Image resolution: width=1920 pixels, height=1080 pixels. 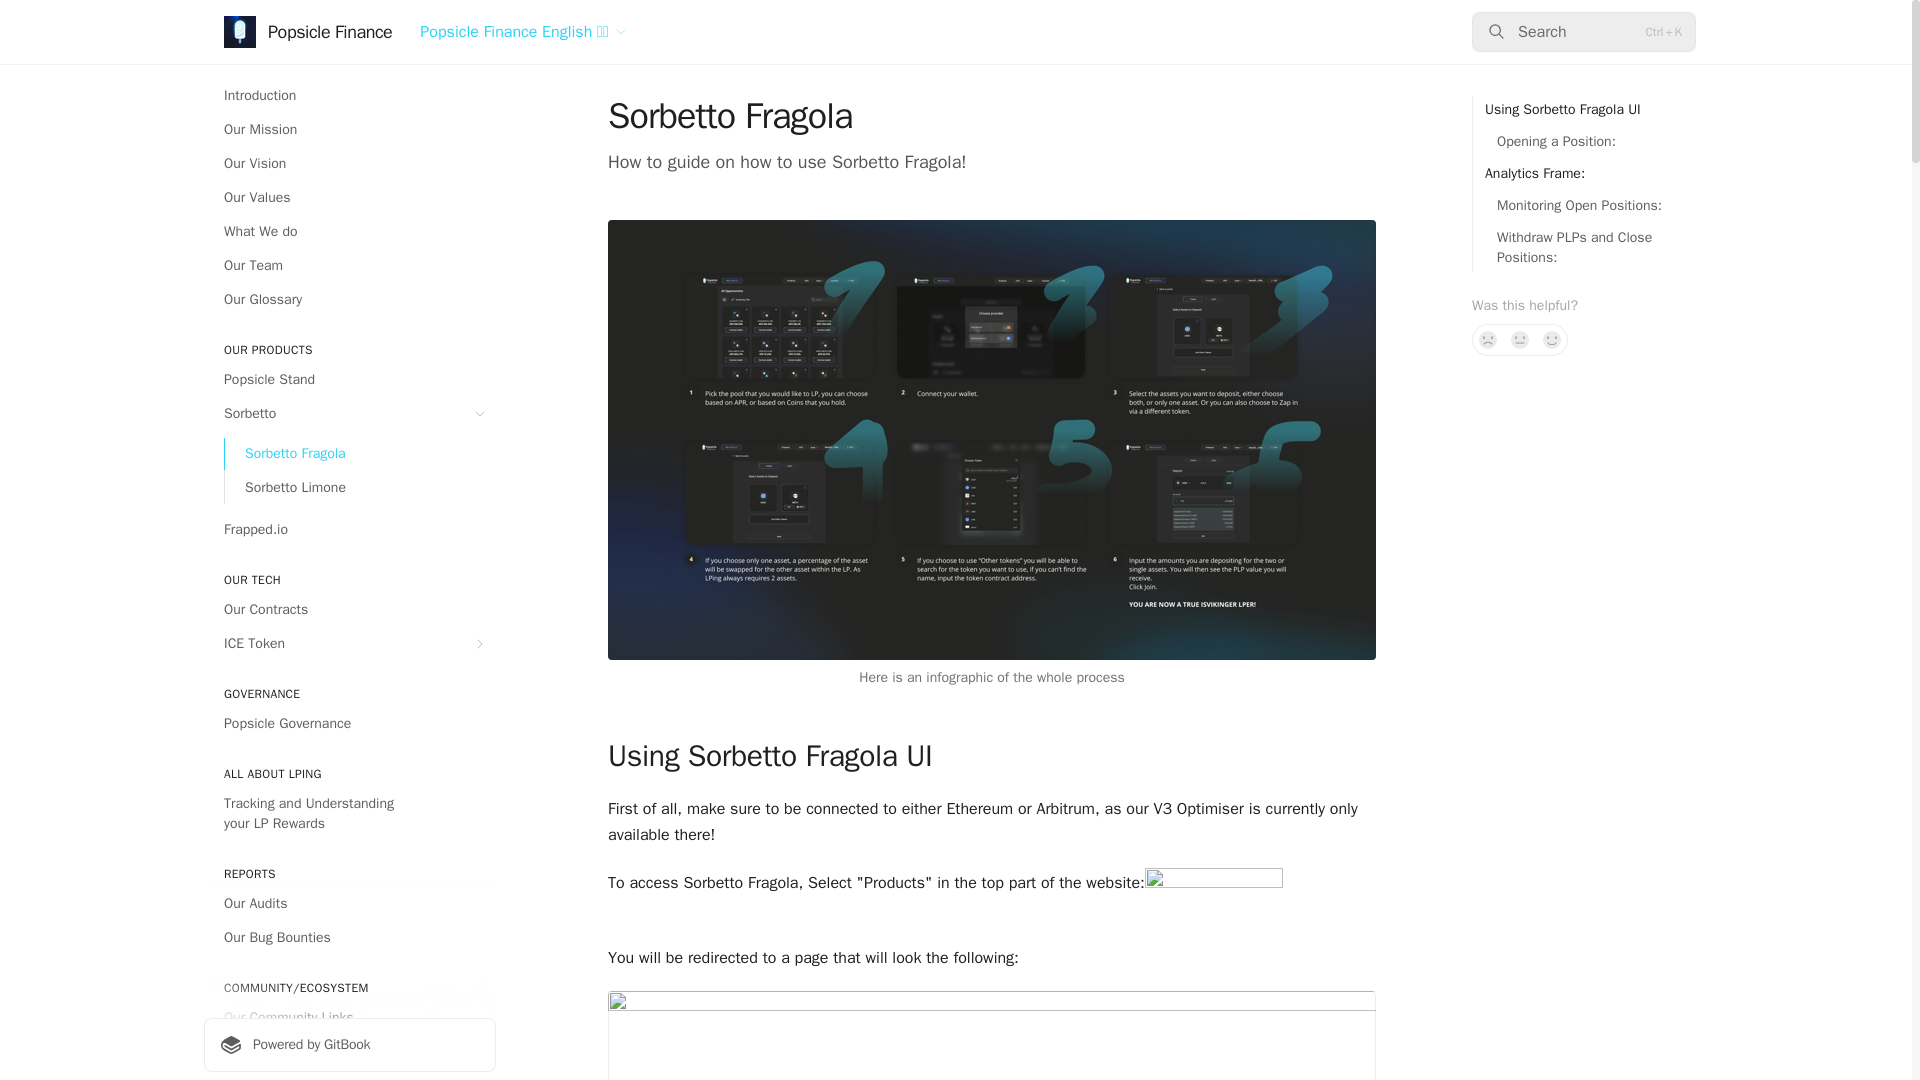 What do you see at coordinates (349, 265) in the screenshot?
I see `Our Team` at bounding box center [349, 265].